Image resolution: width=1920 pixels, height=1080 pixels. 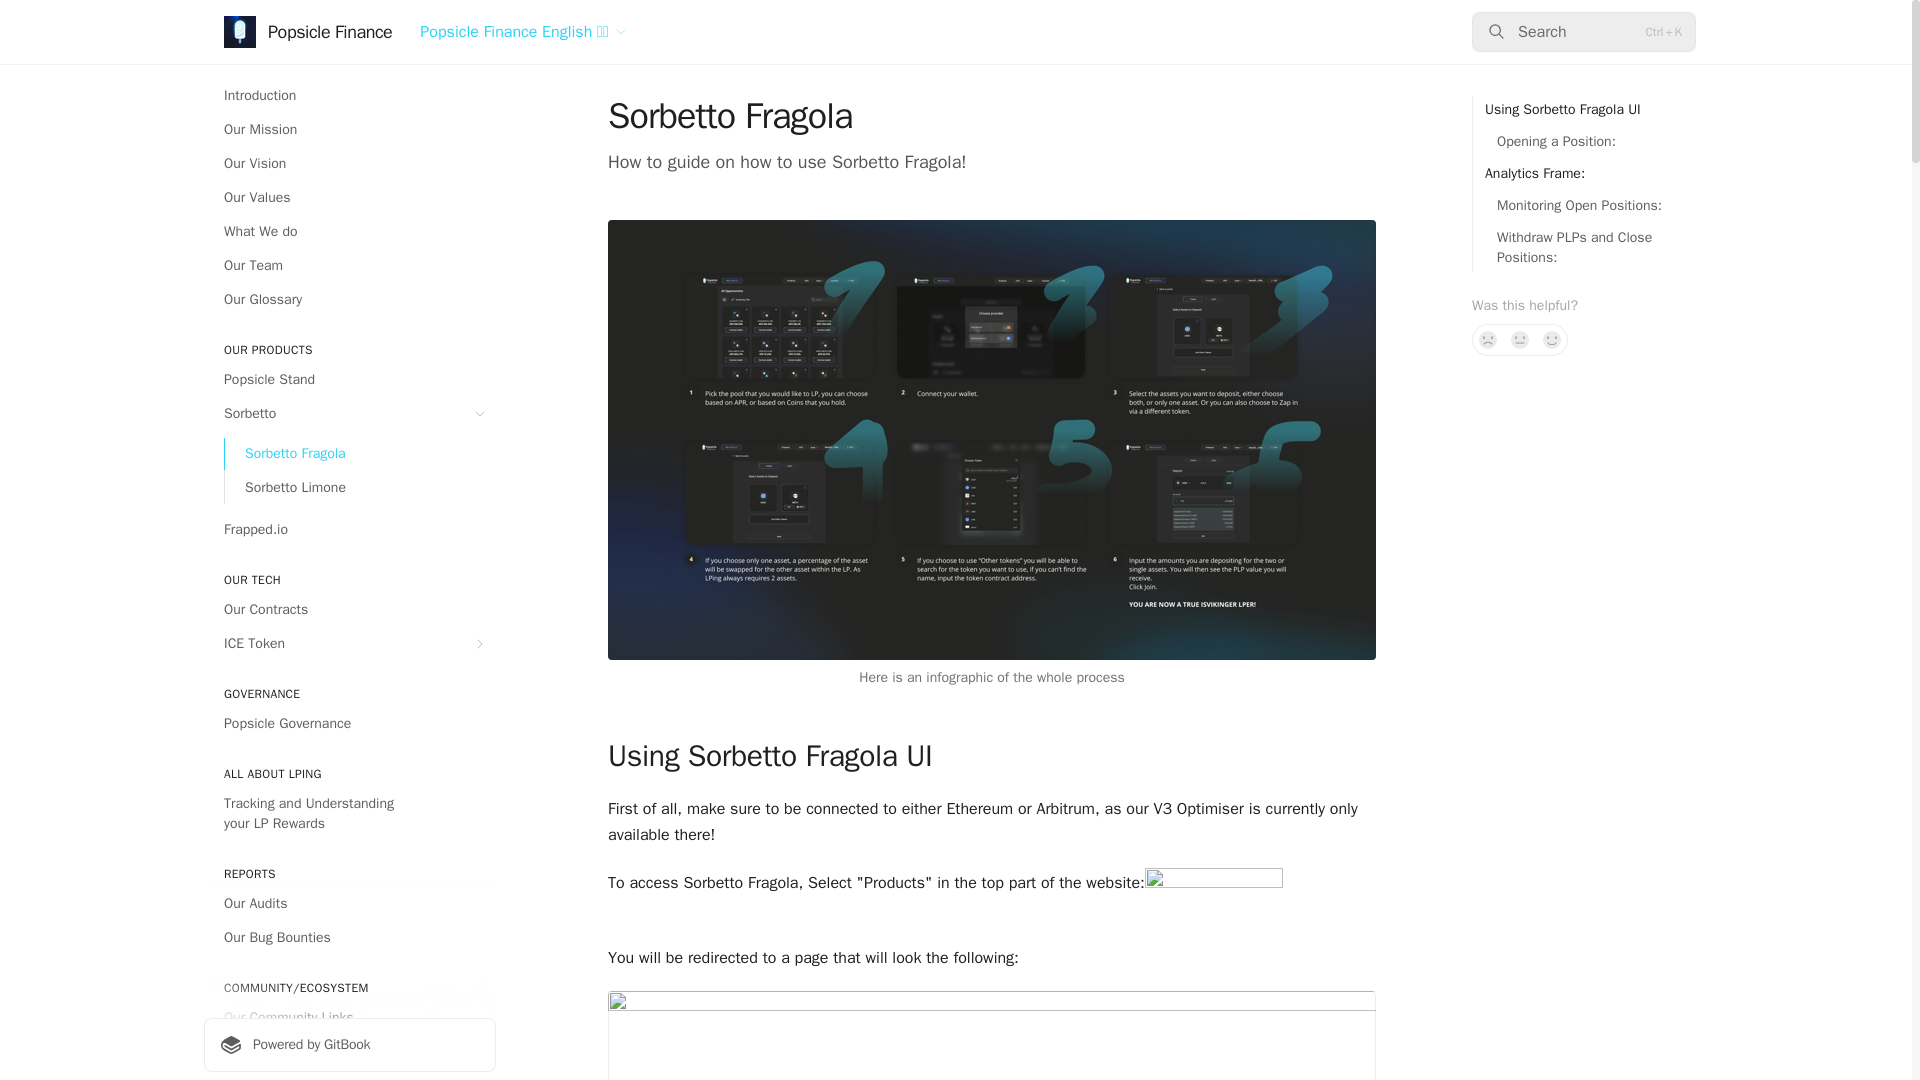 What do you see at coordinates (349, 265) in the screenshot?
I see `Our Team` at bounding box center [349, 265].